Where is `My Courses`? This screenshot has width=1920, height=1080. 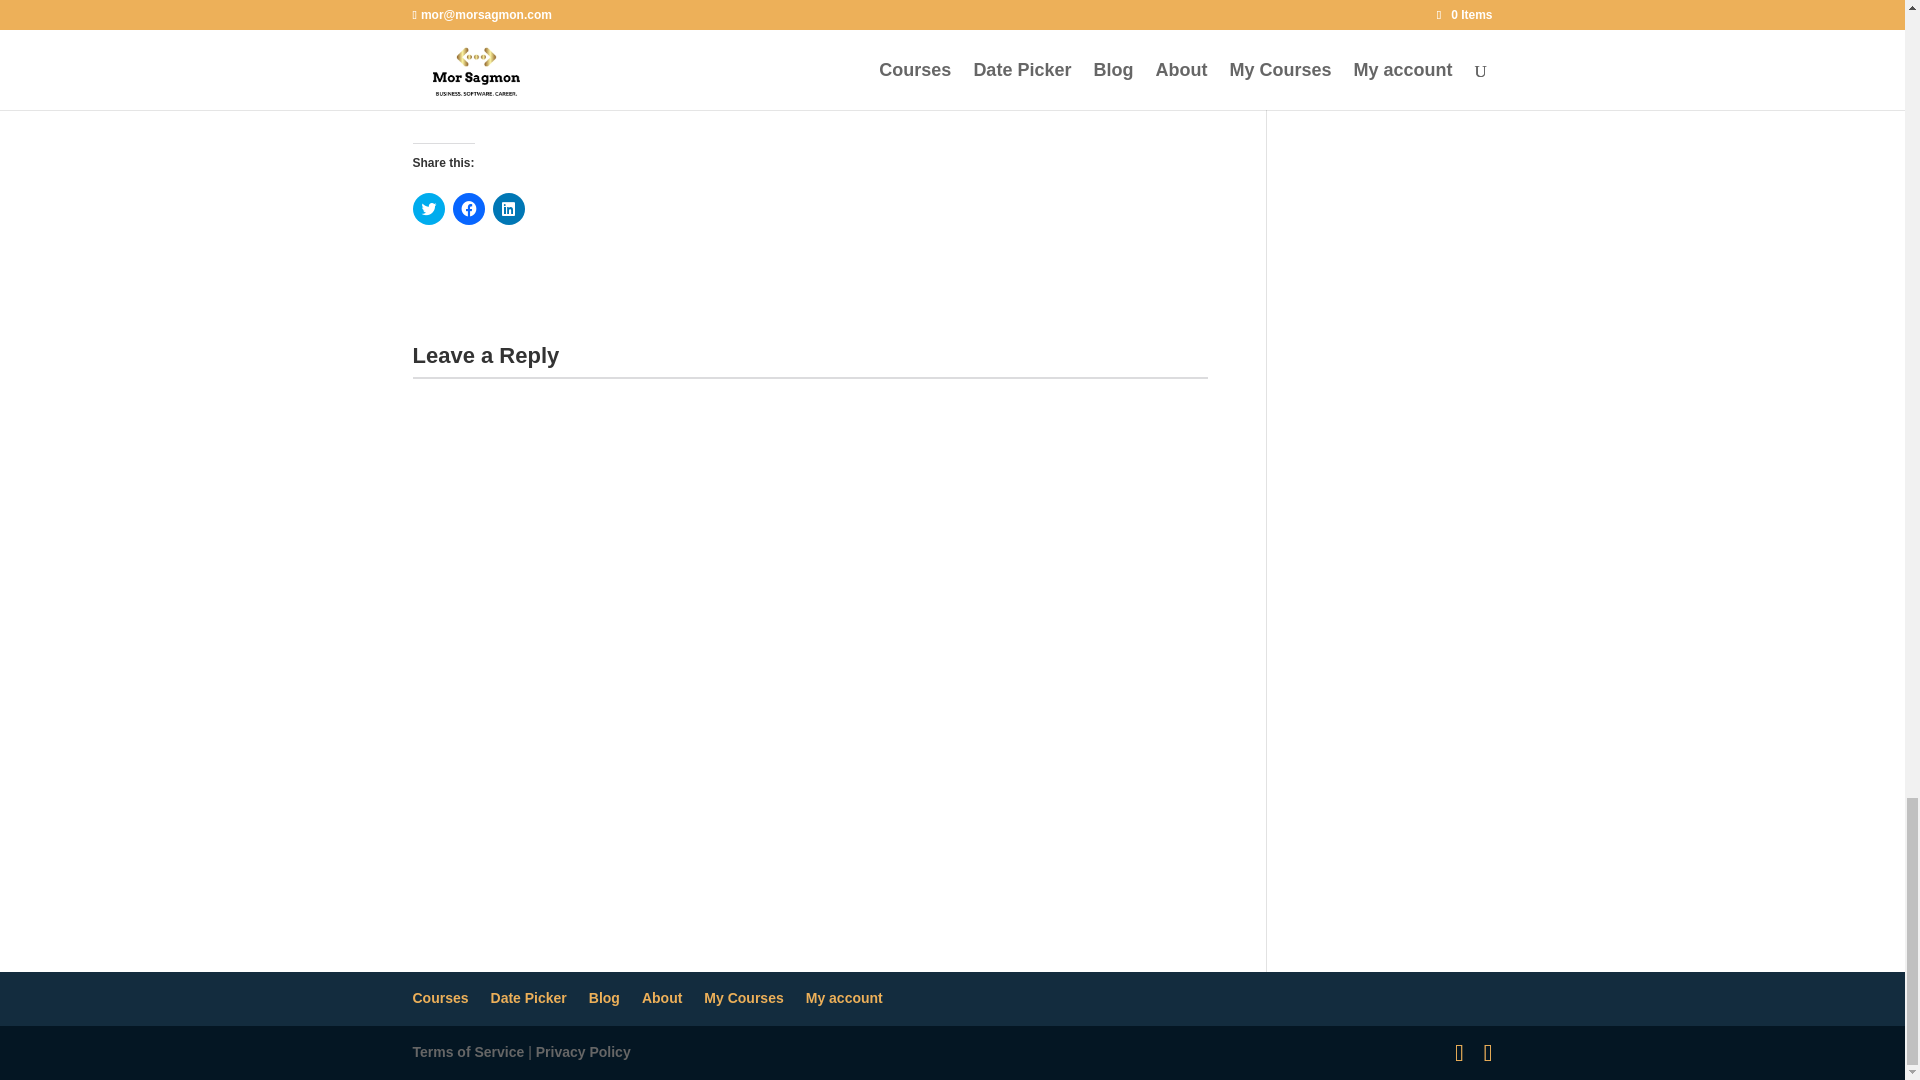 My Courses is located at coordinates (744, 998).